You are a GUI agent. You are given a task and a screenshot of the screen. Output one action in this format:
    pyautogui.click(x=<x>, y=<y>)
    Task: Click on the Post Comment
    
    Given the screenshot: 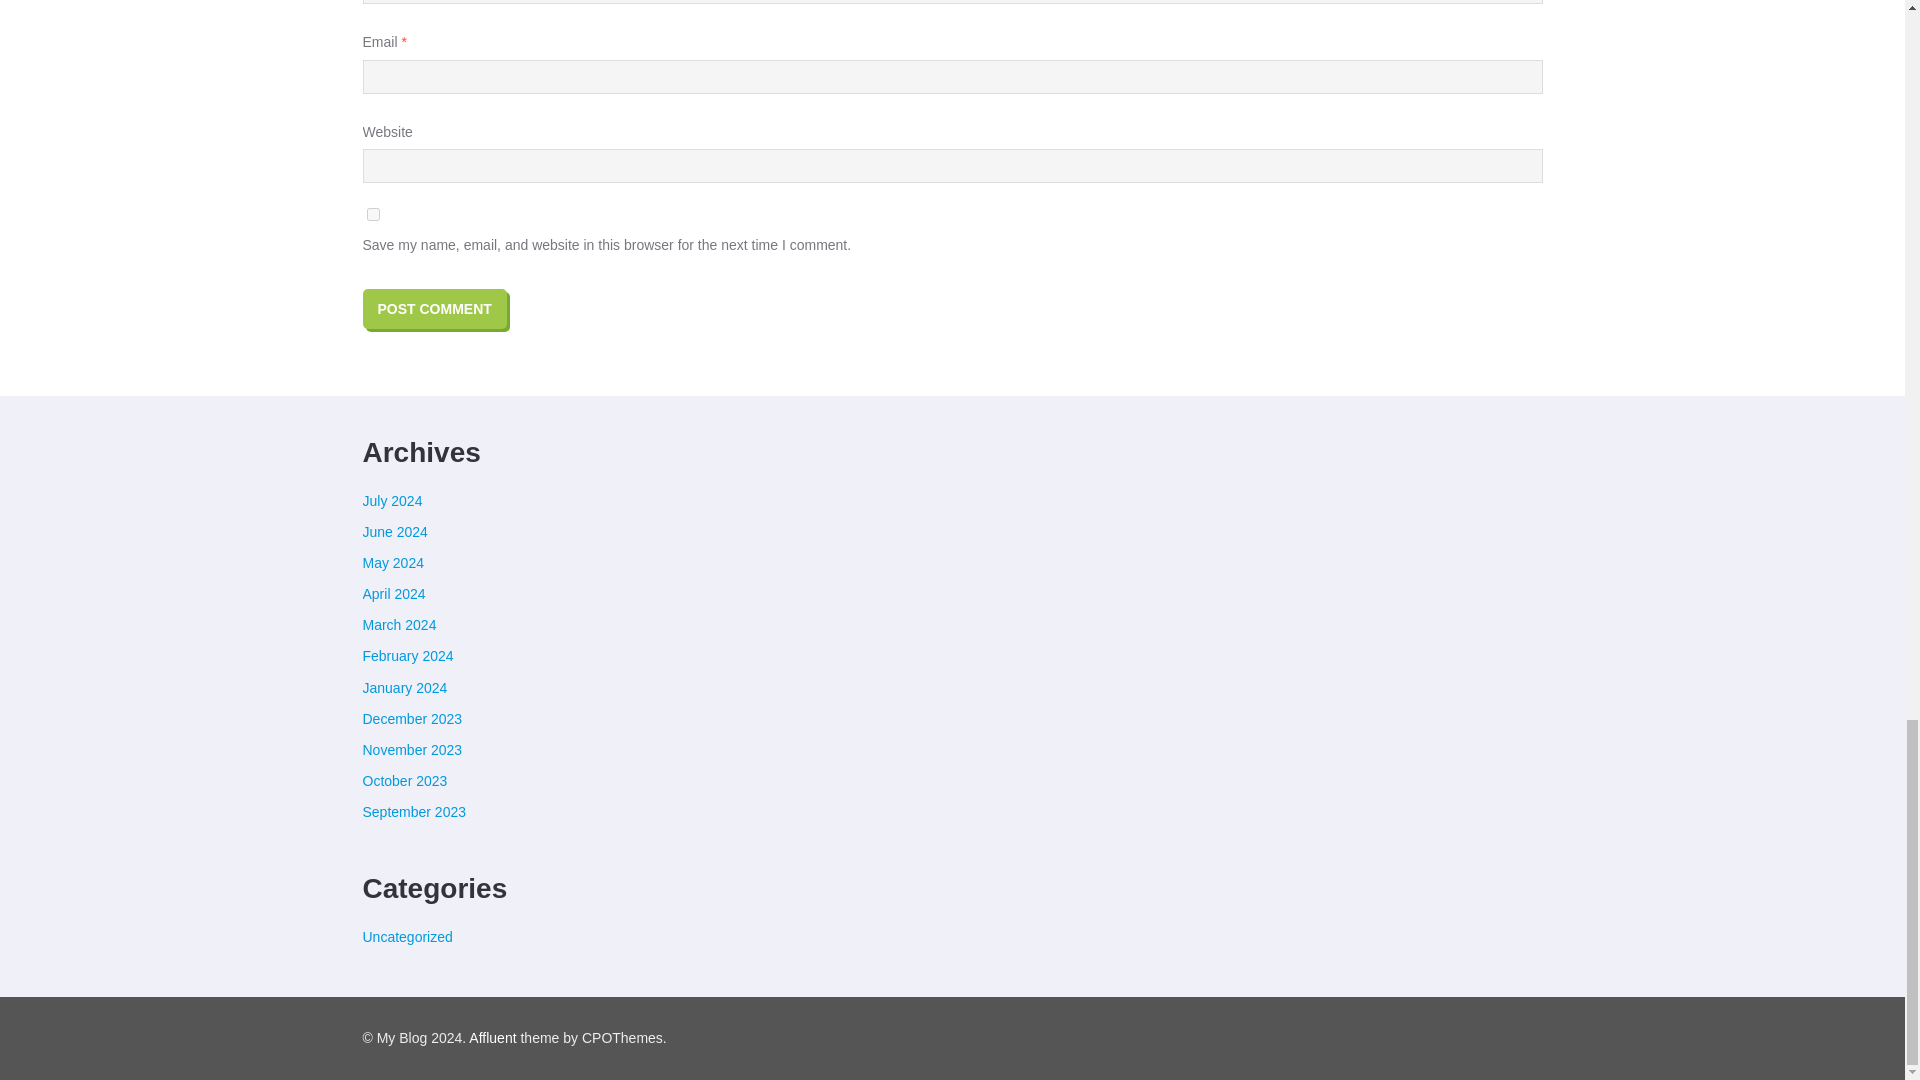 What is the action you would take?
    pyautogui.click(x=434, y=309)
    